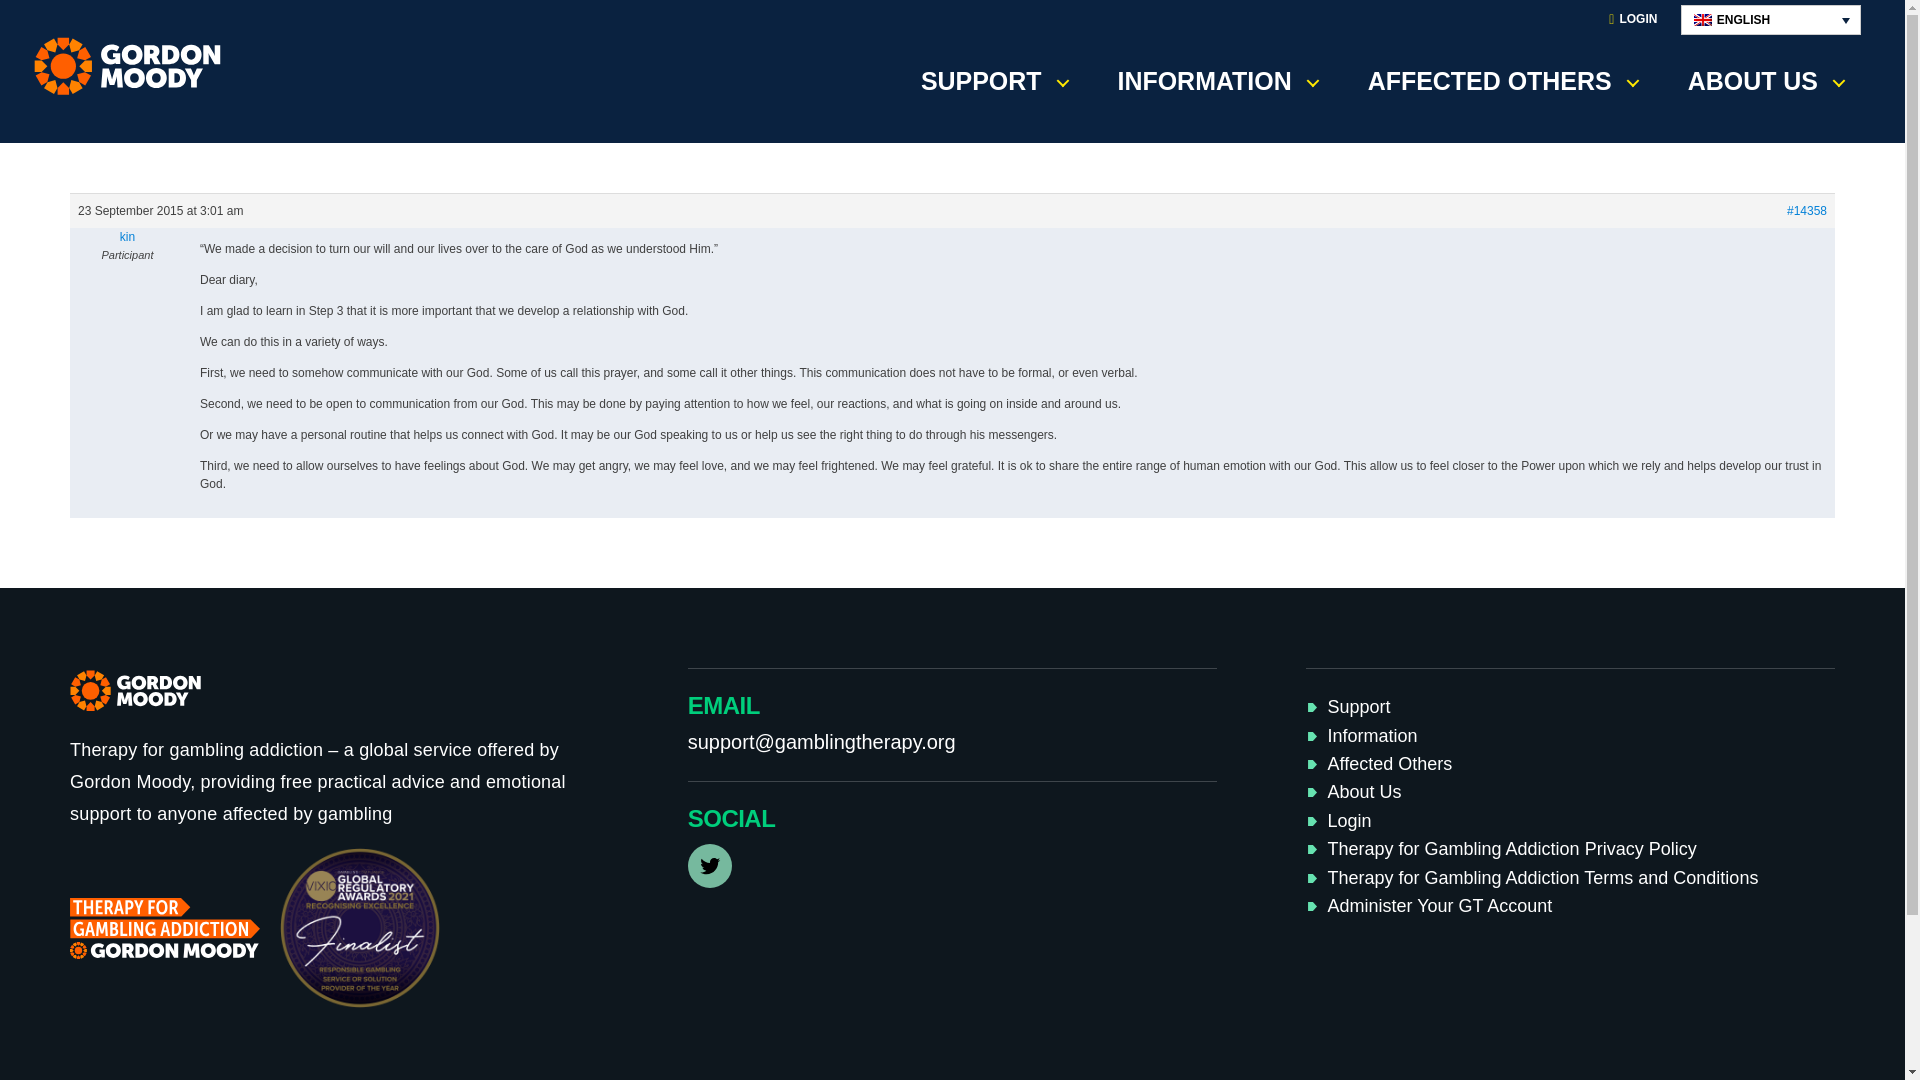 The image size is (1920, 1080). What do you see at coordinates (126, 236) in the screenshot?
I see `View kin's profile` at bounding box center [126, 236].